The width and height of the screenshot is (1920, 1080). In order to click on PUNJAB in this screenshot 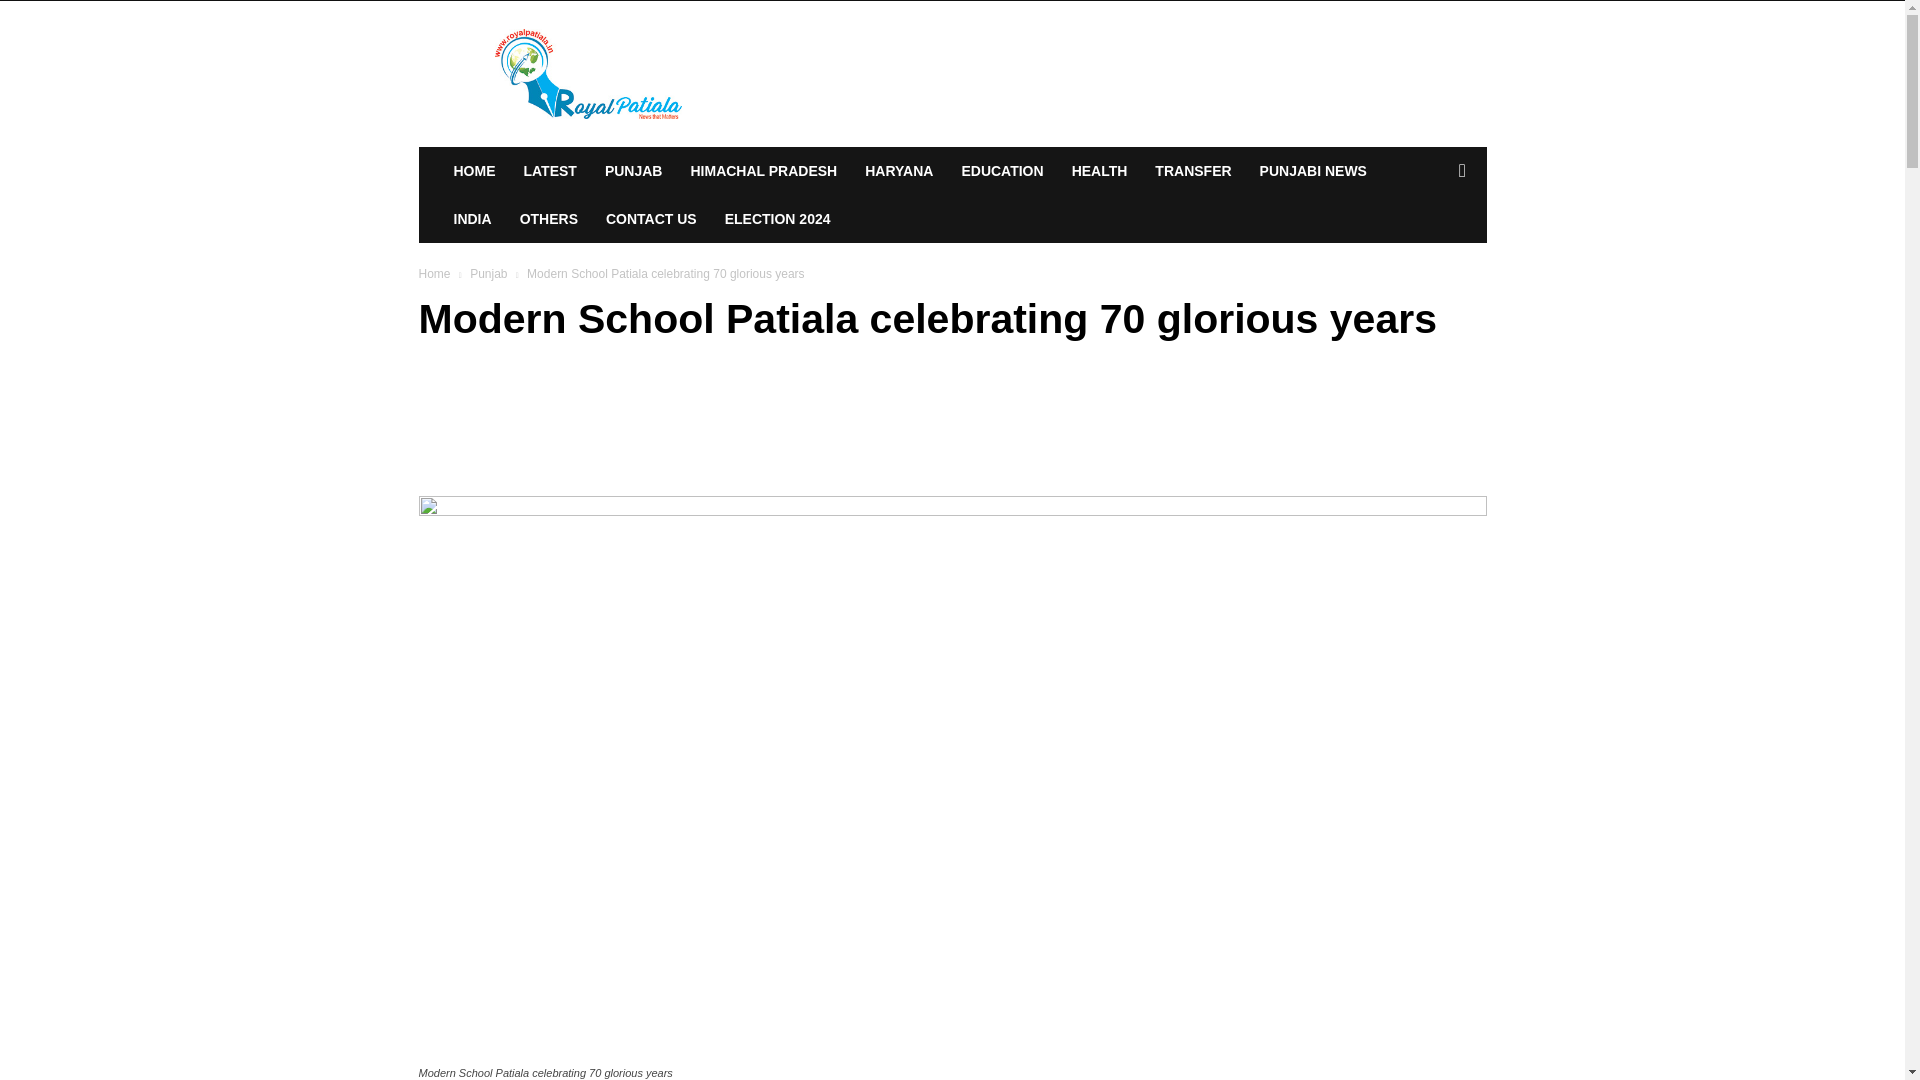, I will do `click(634, 170)`.